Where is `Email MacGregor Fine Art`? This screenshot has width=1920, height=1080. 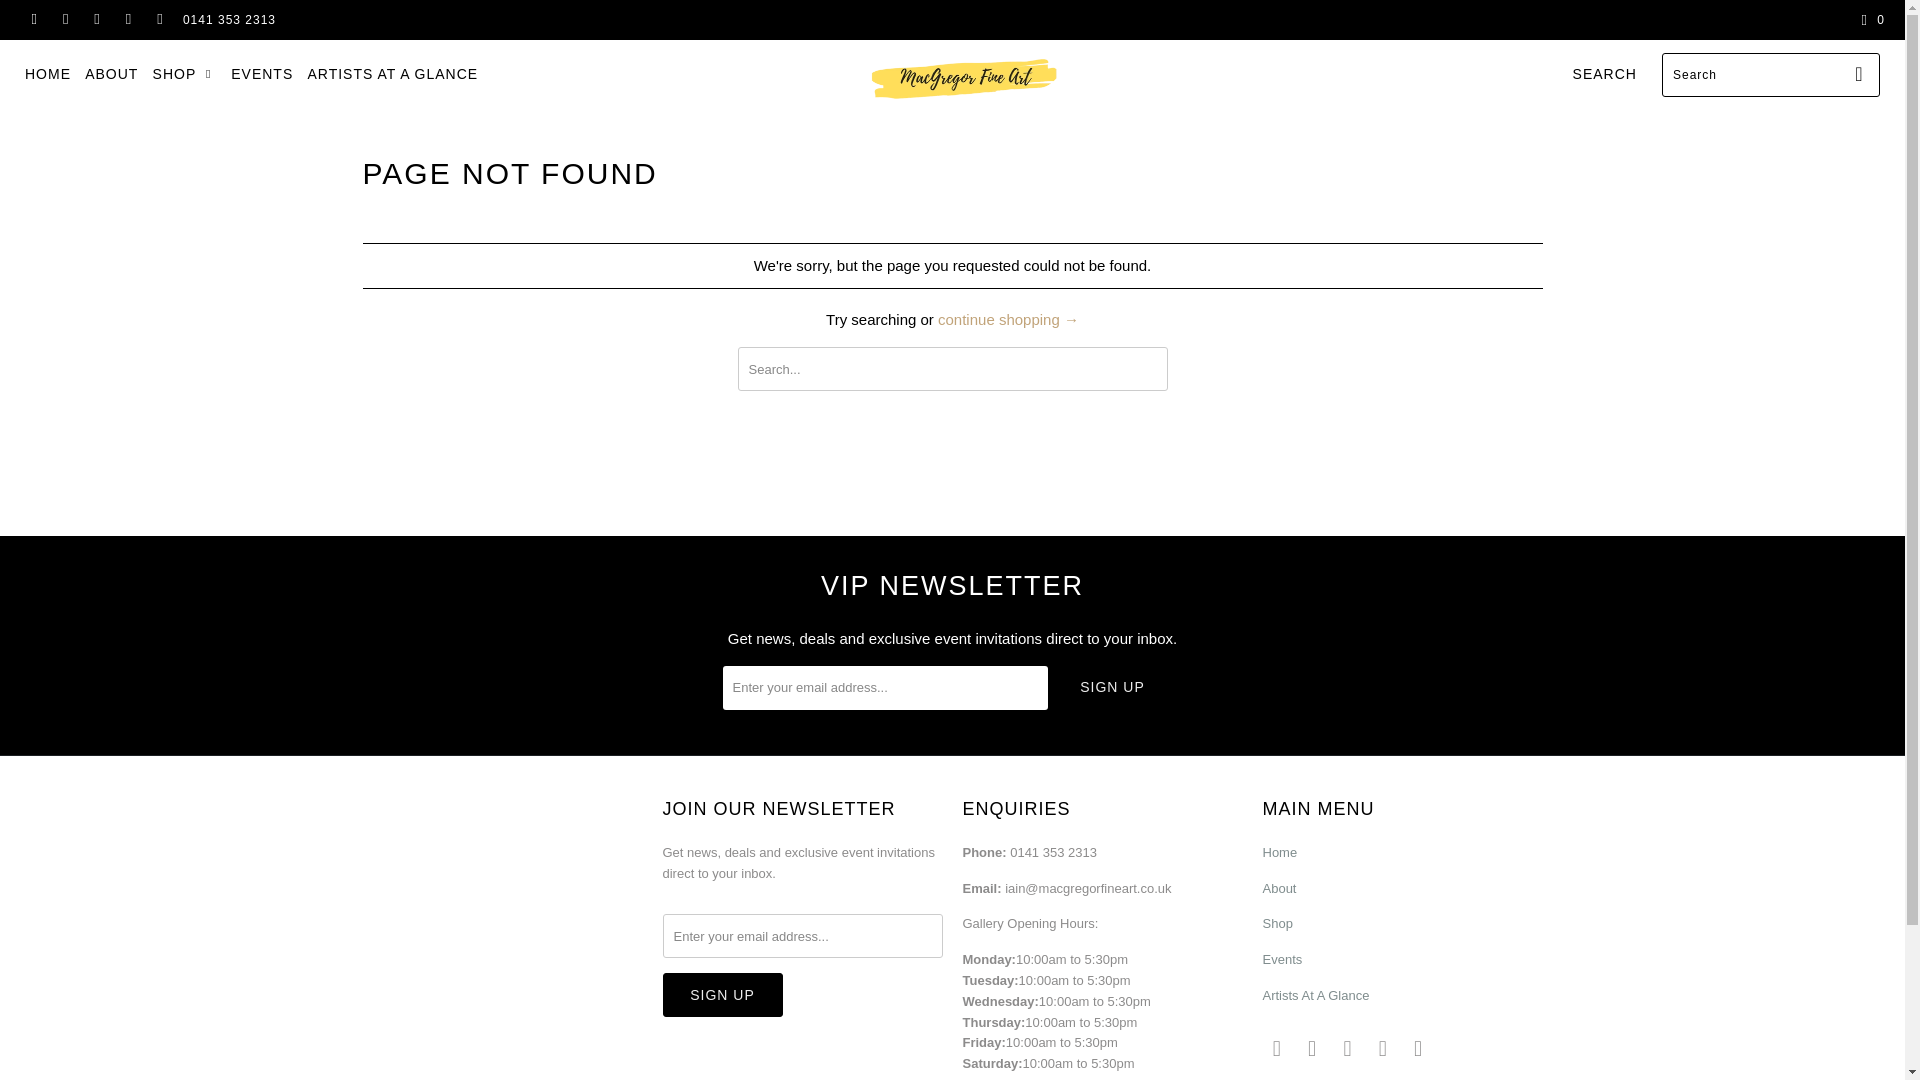 Email MacGregor Fine Art is located at coordinates (160, 20).